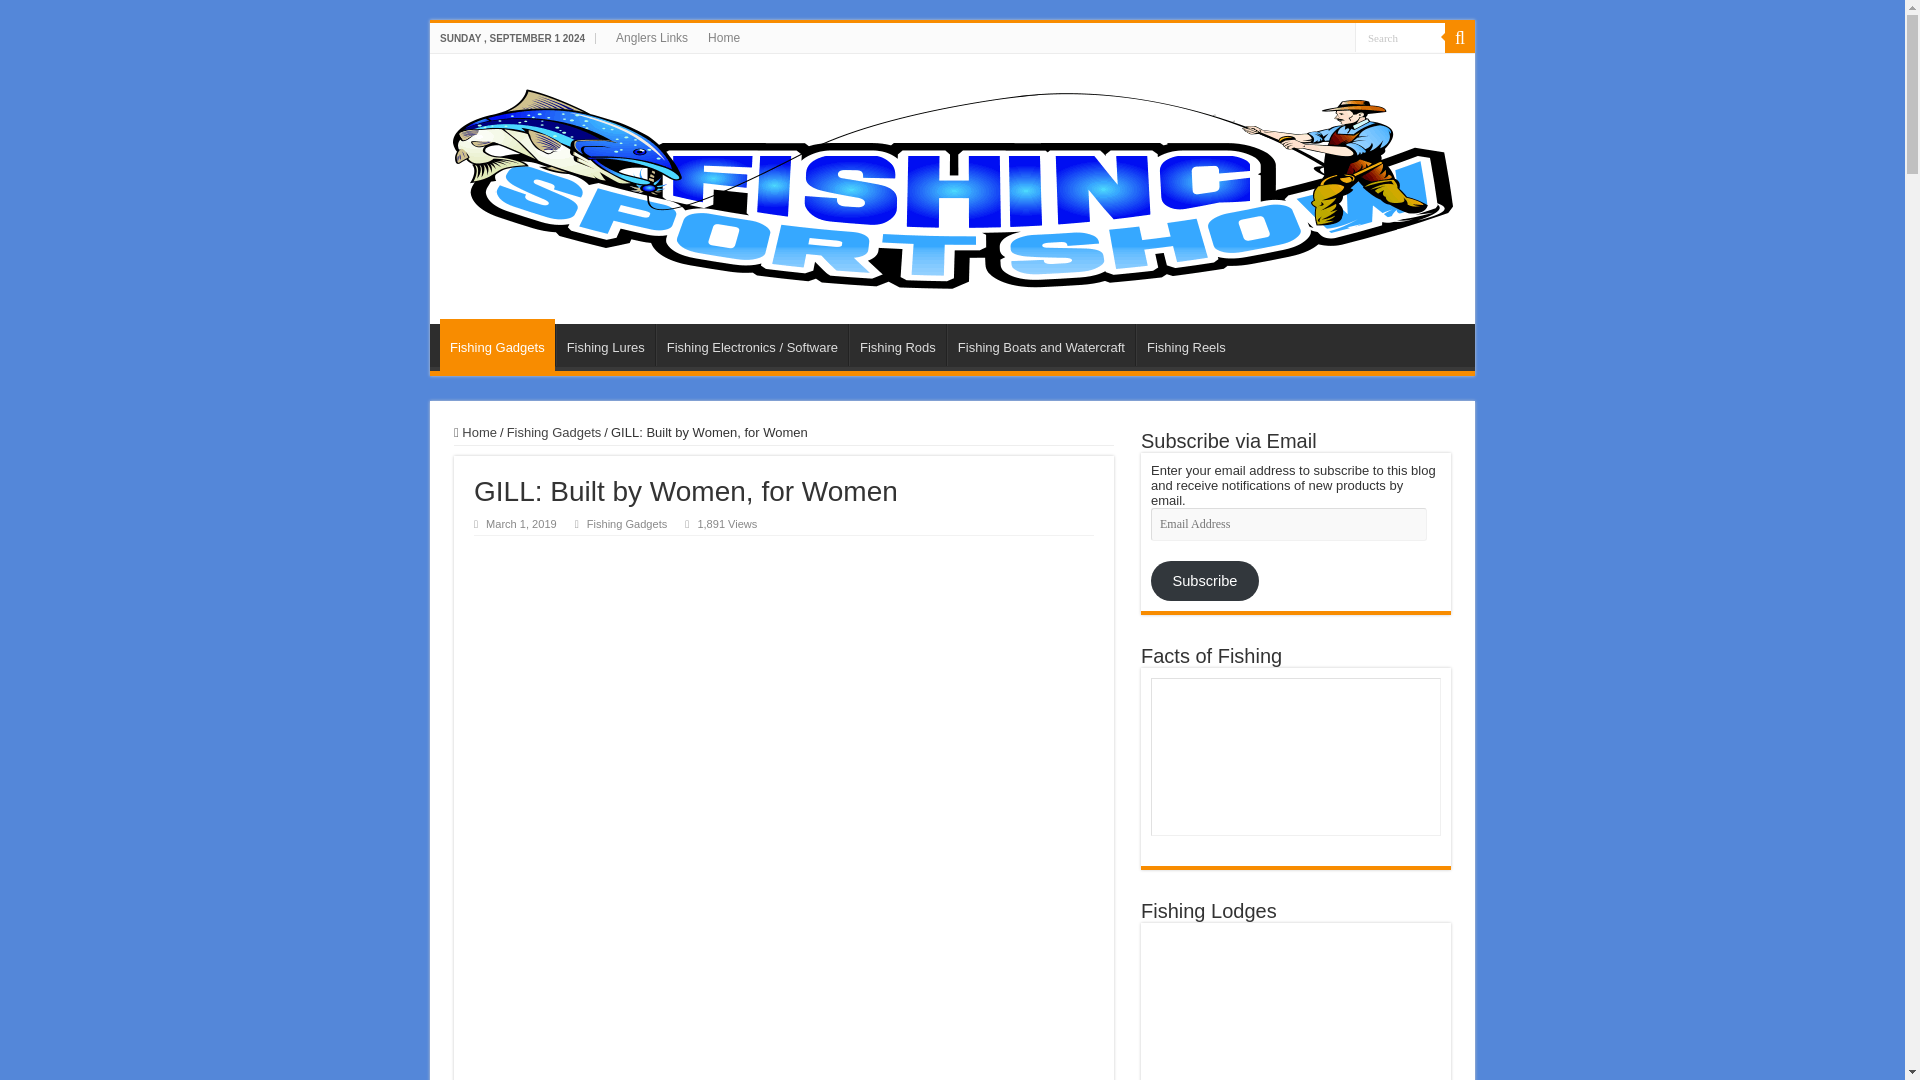 This screenshot has height=1080, width=1920. Describe the element at coordinates (951, 184) in the screenshot. I see `Fishing Sport Show` at that location.